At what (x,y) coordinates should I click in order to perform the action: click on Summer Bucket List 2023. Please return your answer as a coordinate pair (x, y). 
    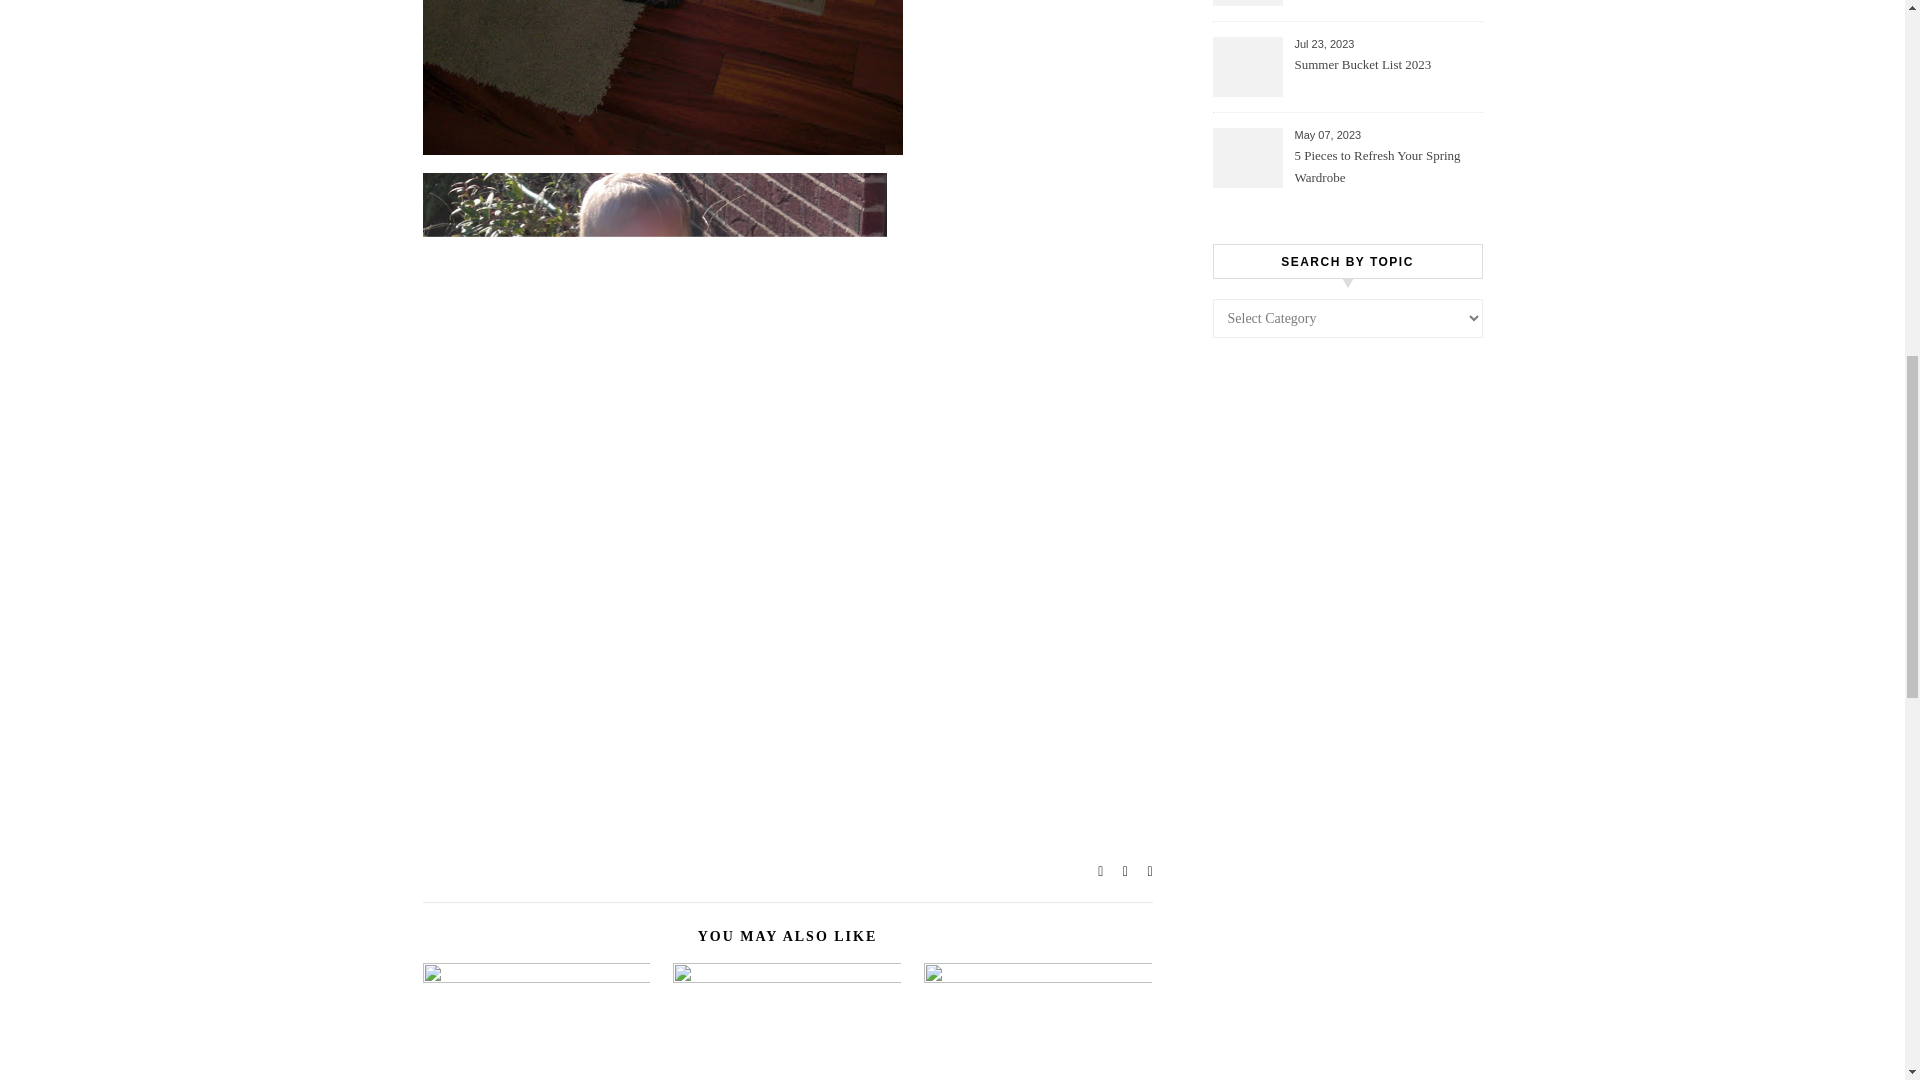
    Looking at the image, I should click on (1386, 77).